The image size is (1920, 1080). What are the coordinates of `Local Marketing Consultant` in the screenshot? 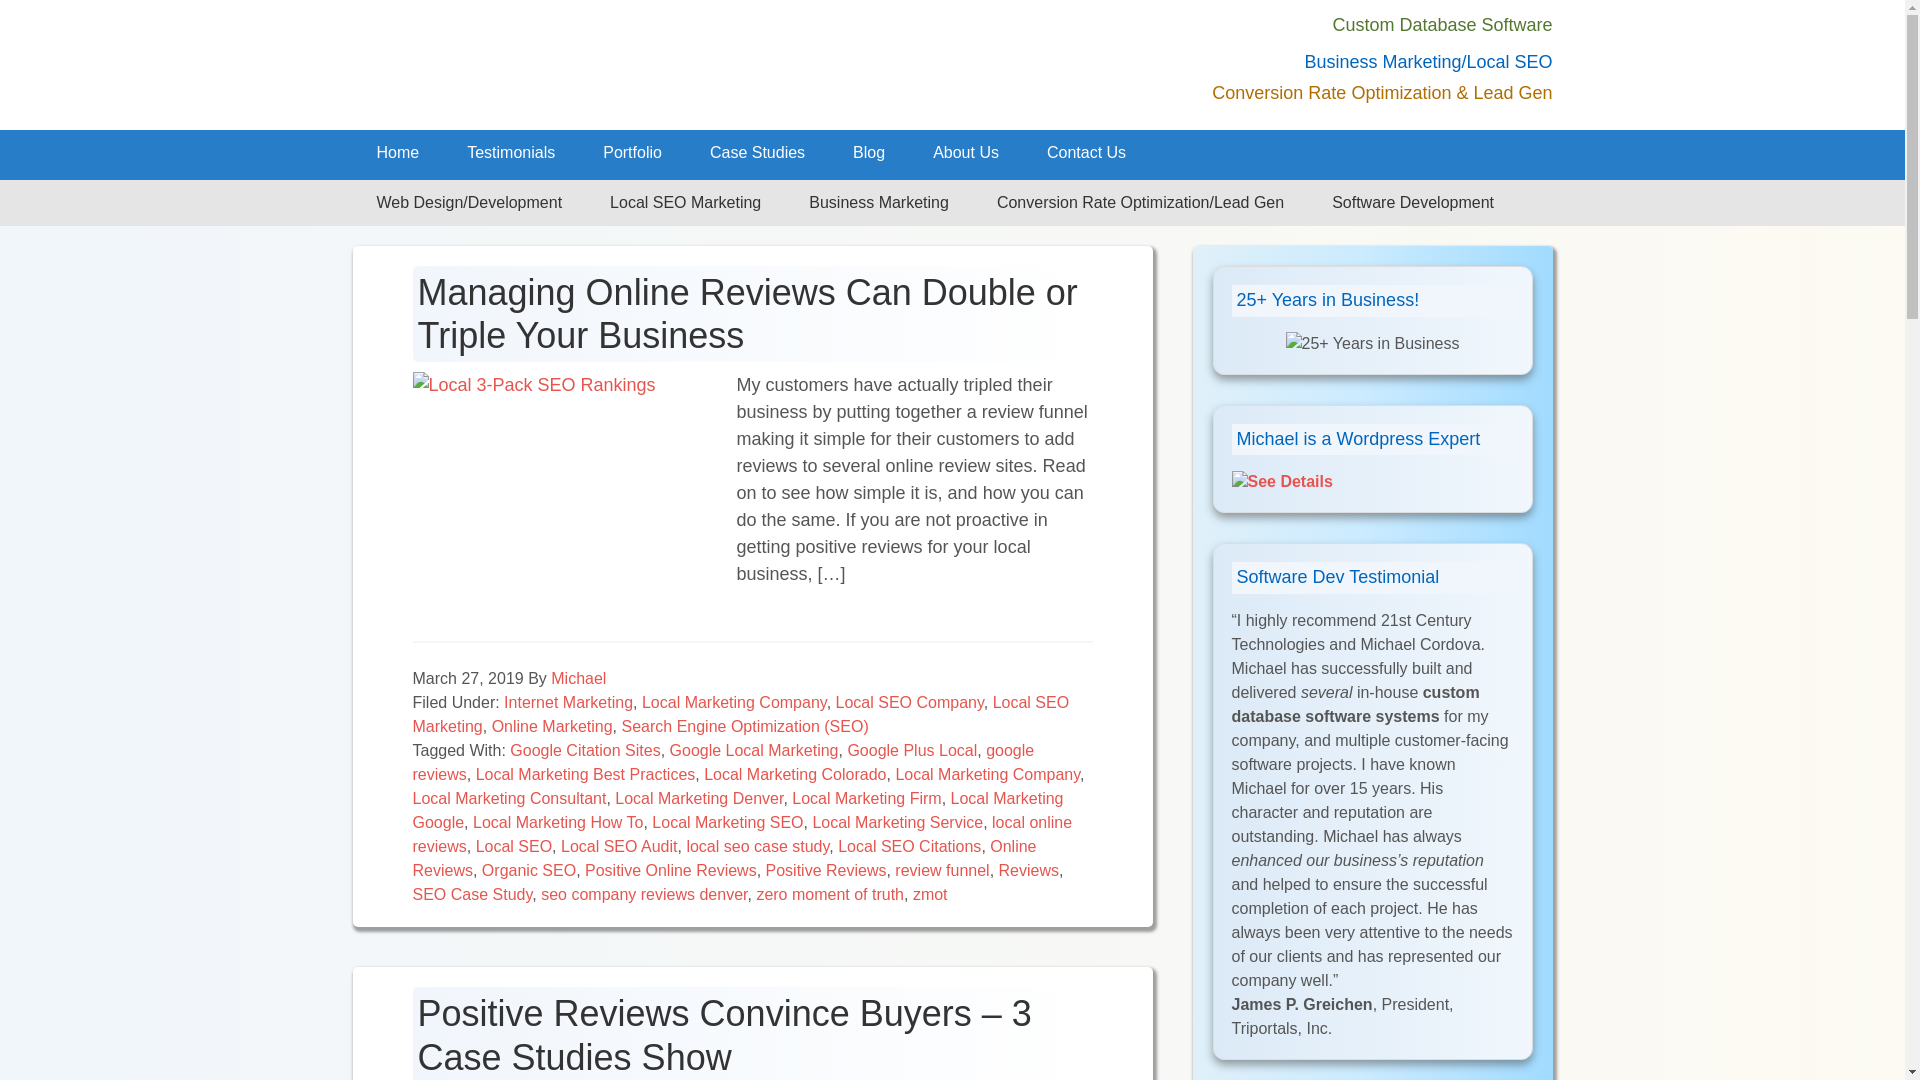 It's located at (509, 798).